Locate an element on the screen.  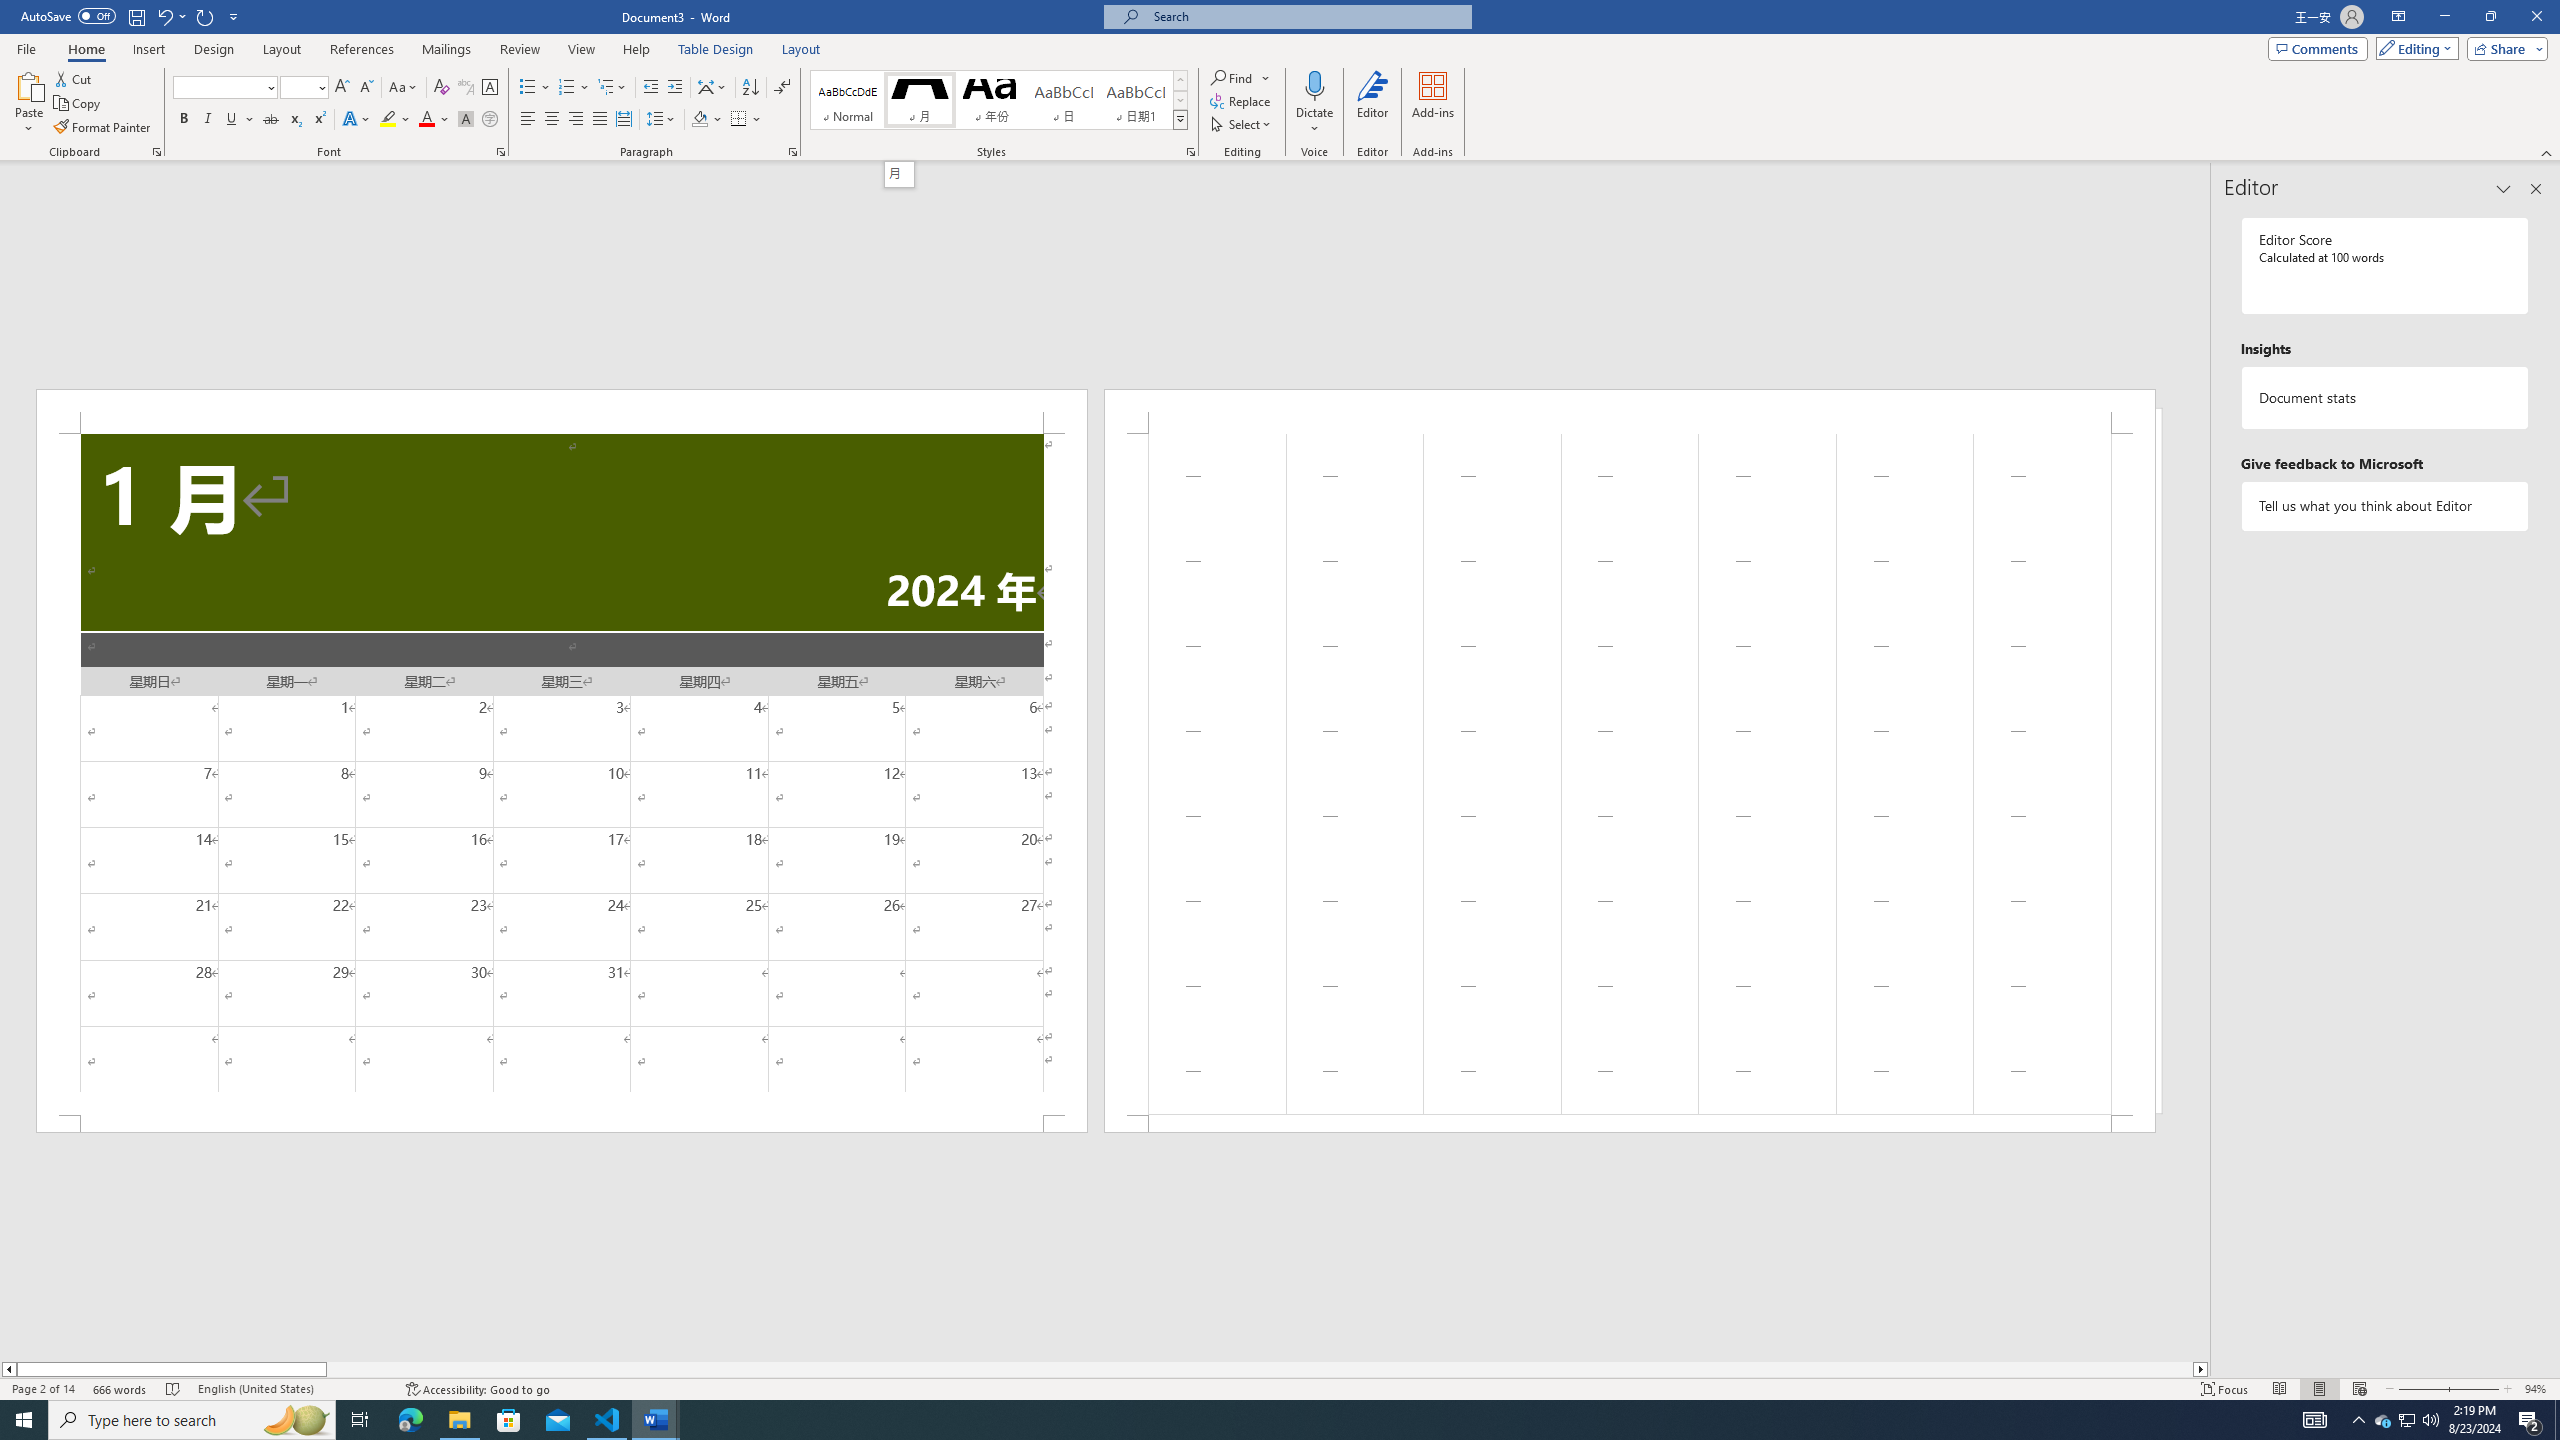
Sort... is located at coordinates (750, 88).